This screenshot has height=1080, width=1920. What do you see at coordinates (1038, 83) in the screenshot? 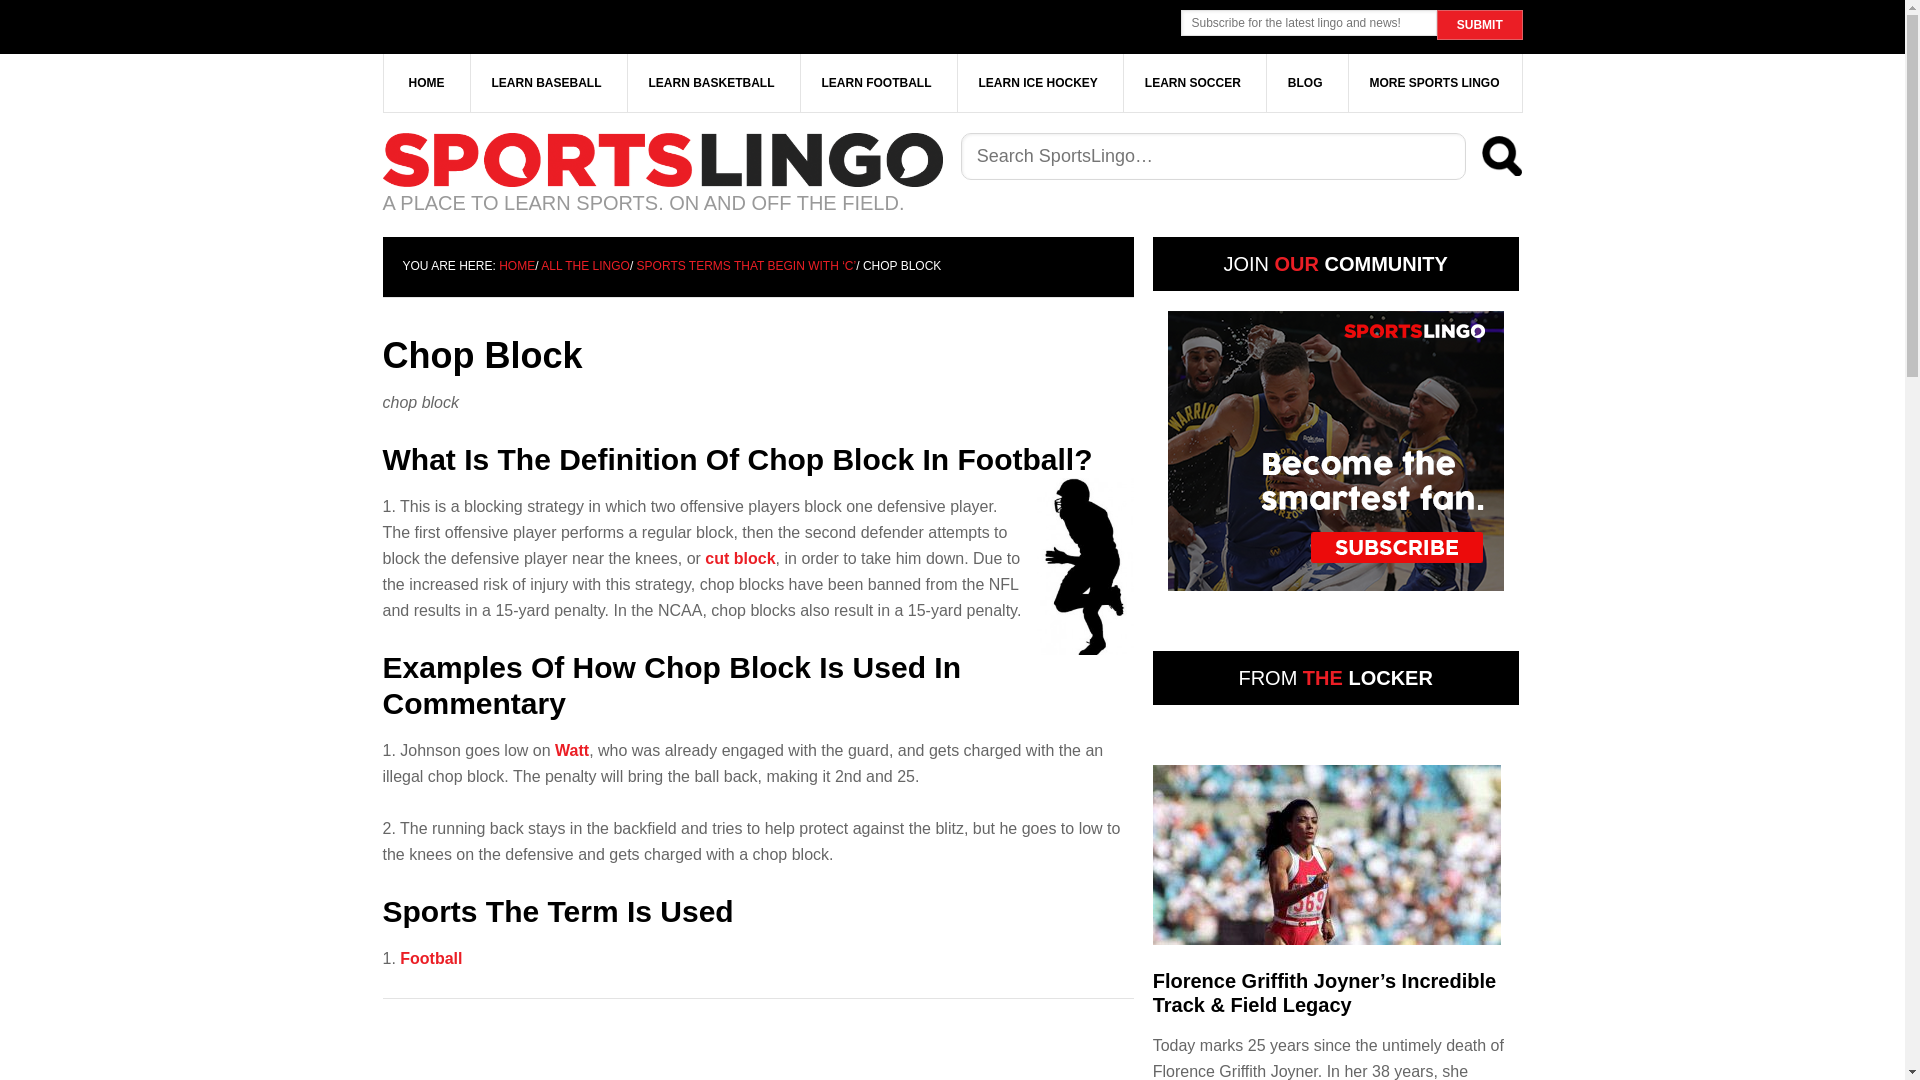
I see `LEARN ICE HOCKEY` at bounding box center [1038, 83].